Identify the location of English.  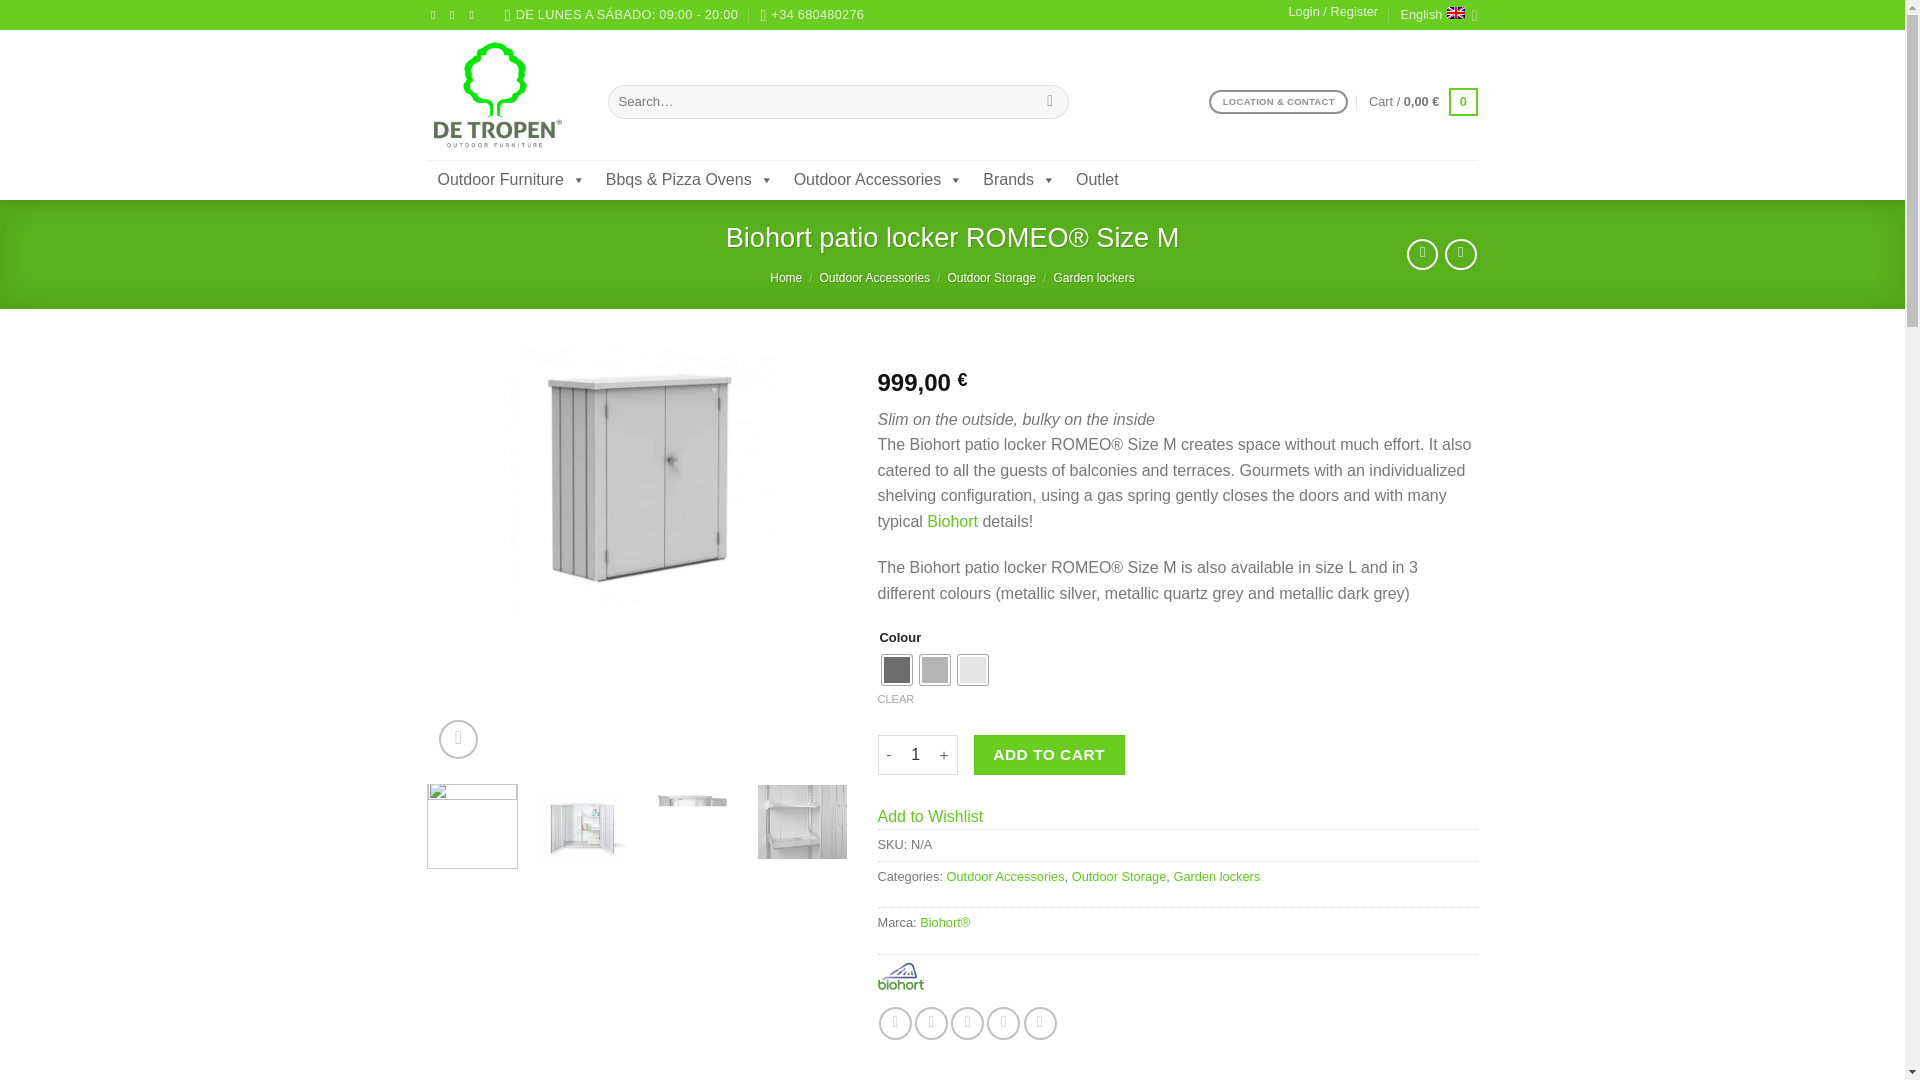
(1438, 16).